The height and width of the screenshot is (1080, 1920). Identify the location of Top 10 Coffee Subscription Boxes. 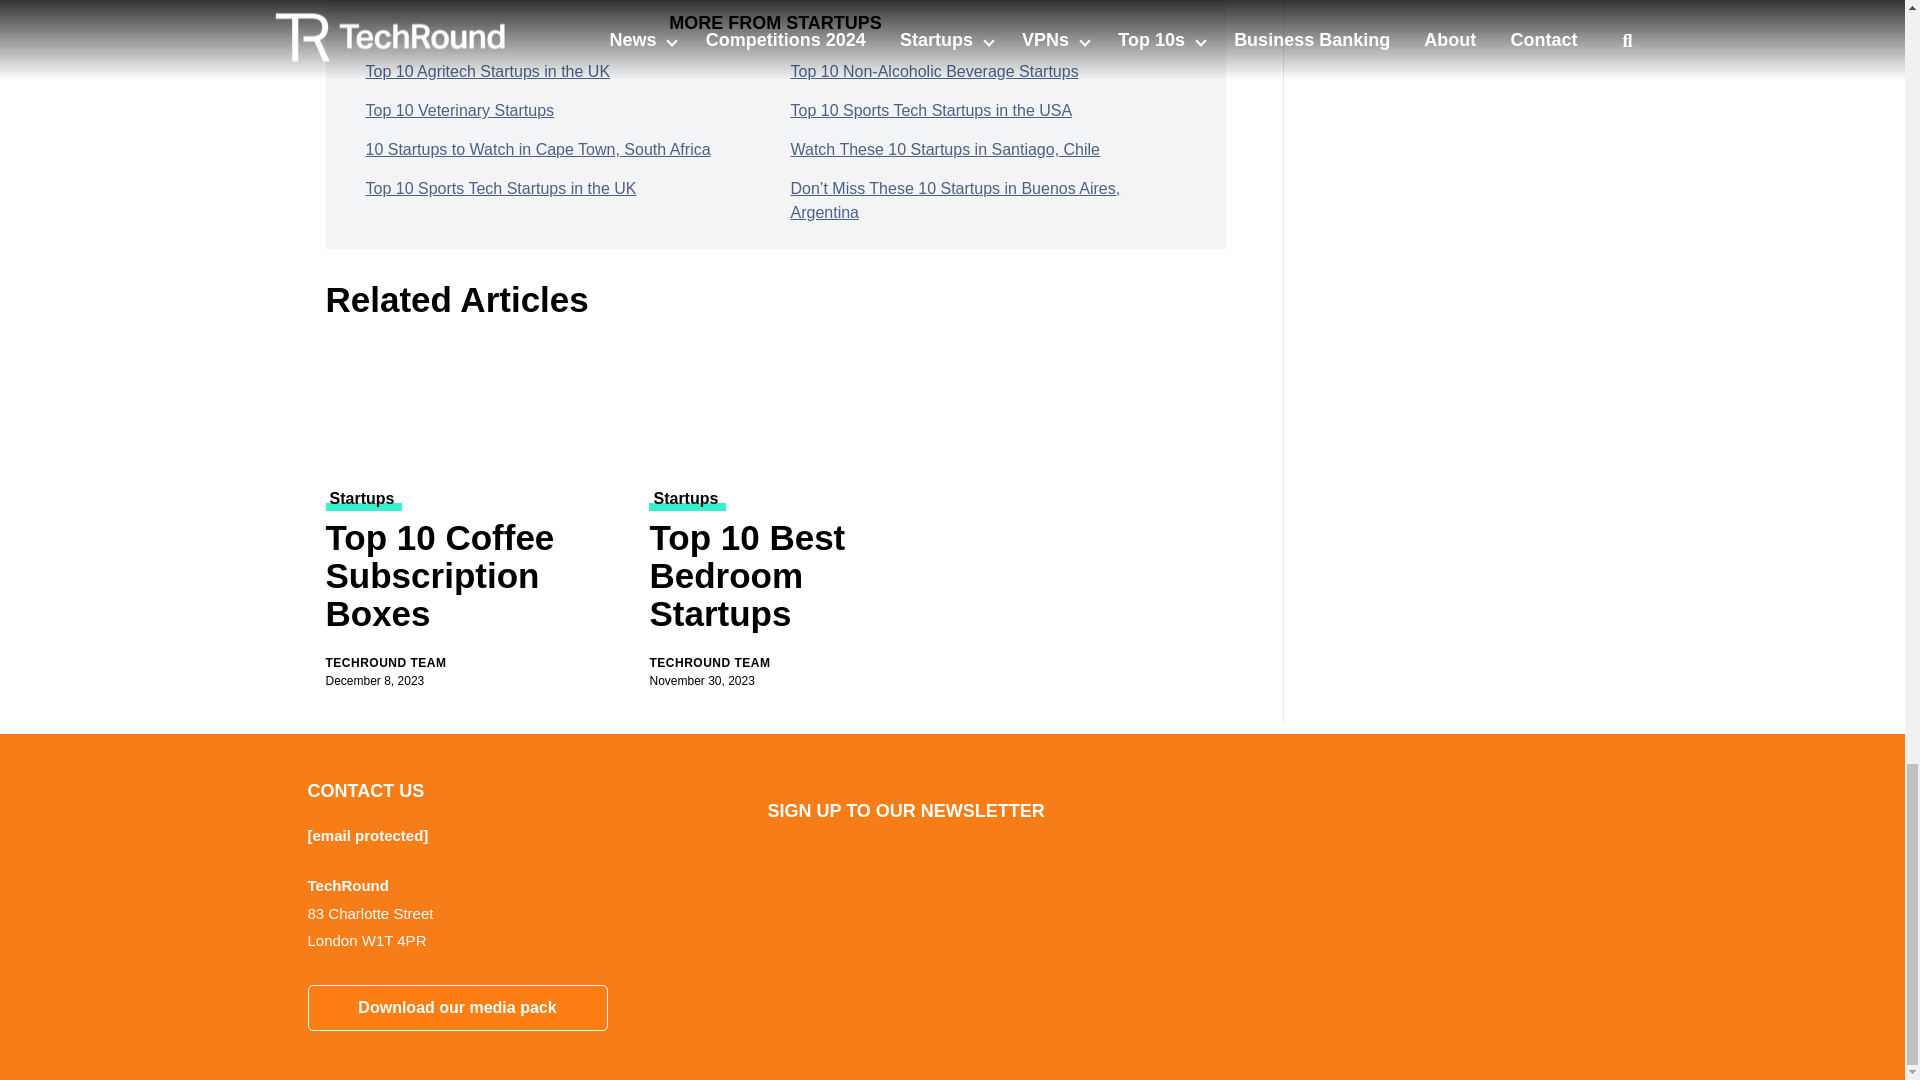
(476, 580).